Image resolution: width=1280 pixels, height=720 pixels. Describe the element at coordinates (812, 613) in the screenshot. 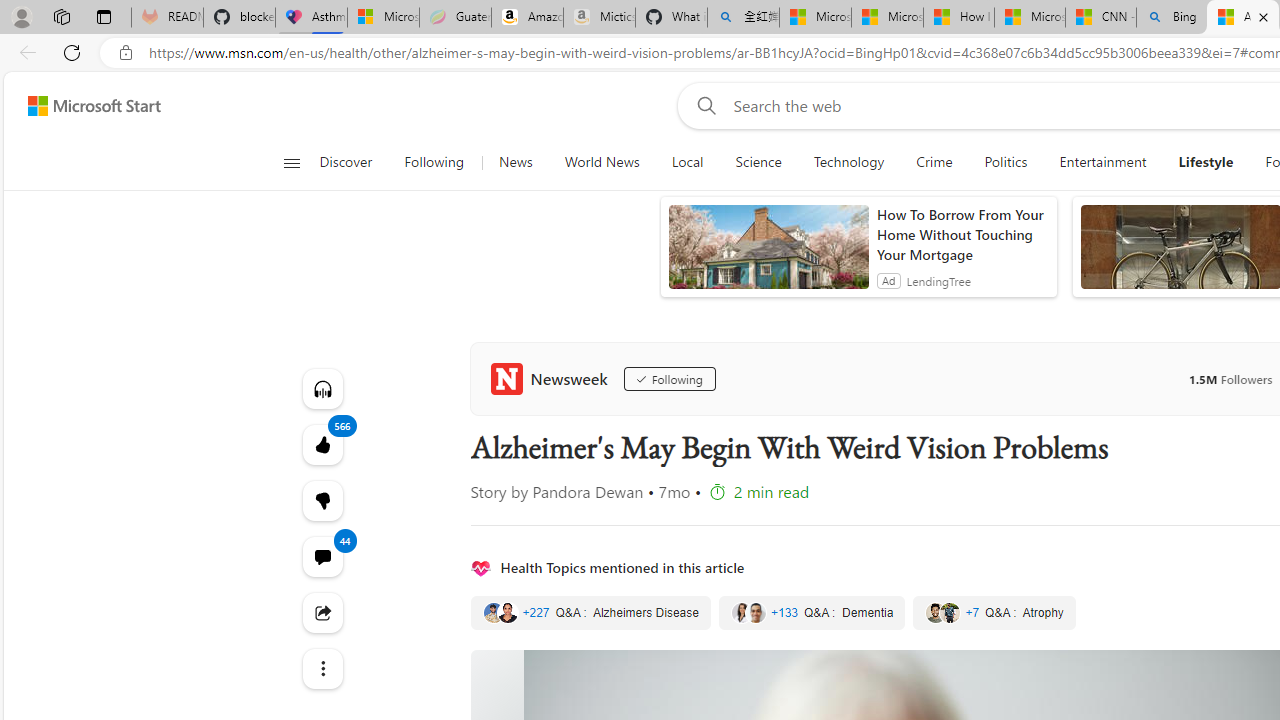

I see `Dementia` at that location.